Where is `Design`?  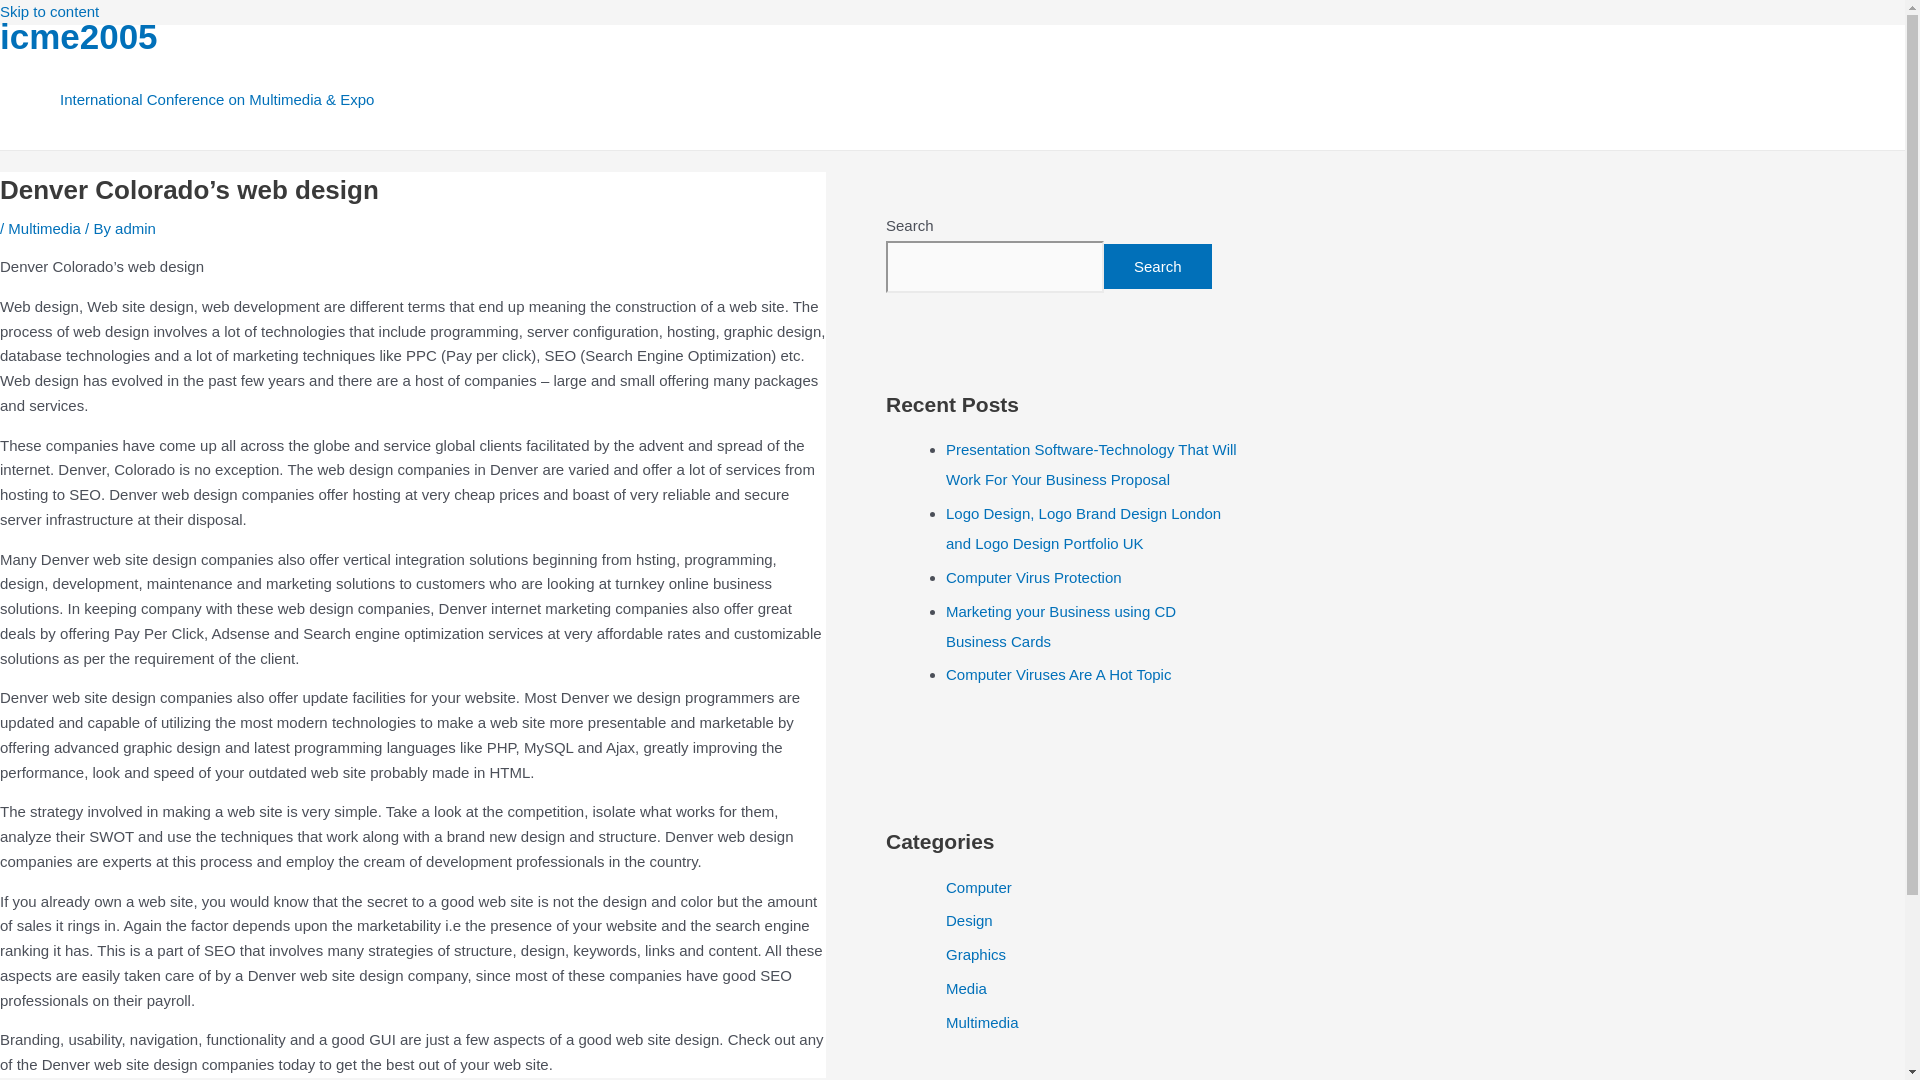
Design is located at coordinates (969, 920).